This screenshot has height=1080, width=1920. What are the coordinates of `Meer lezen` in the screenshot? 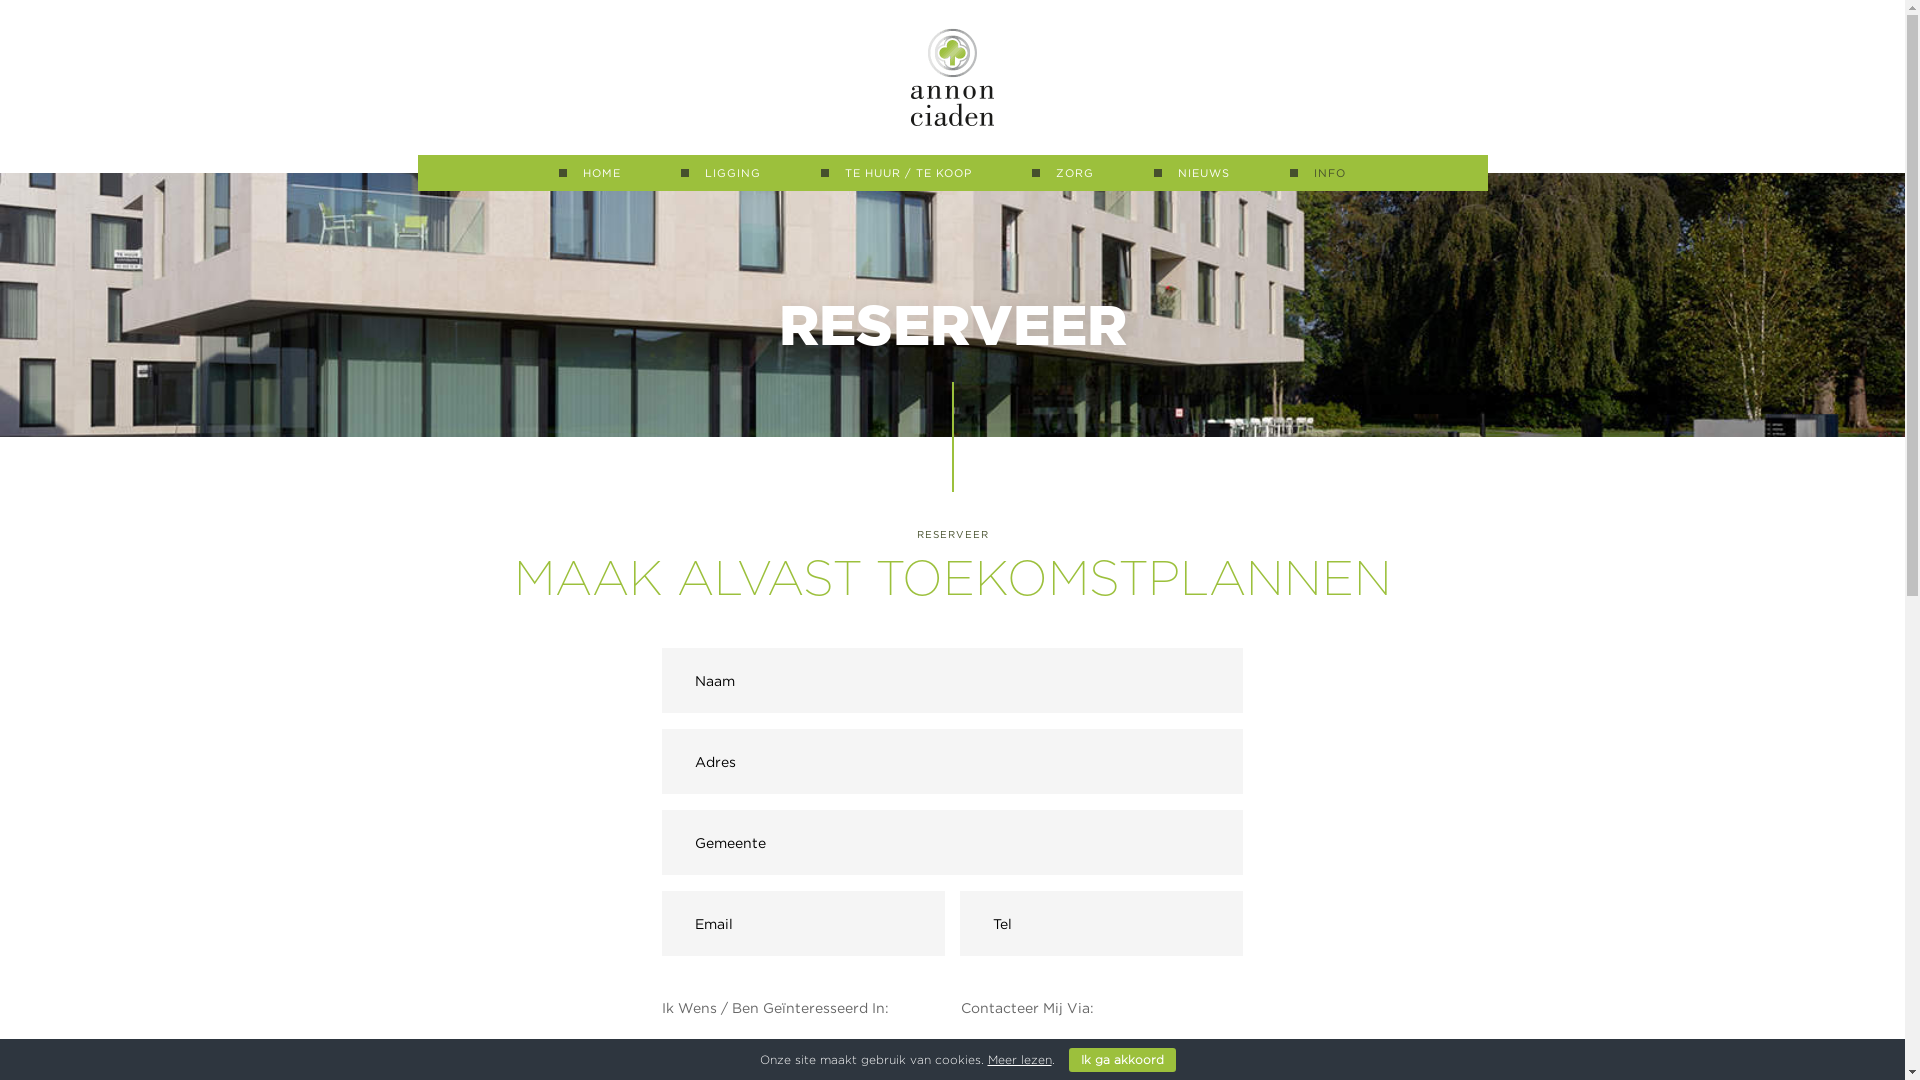 It's located at (1020, 1060).